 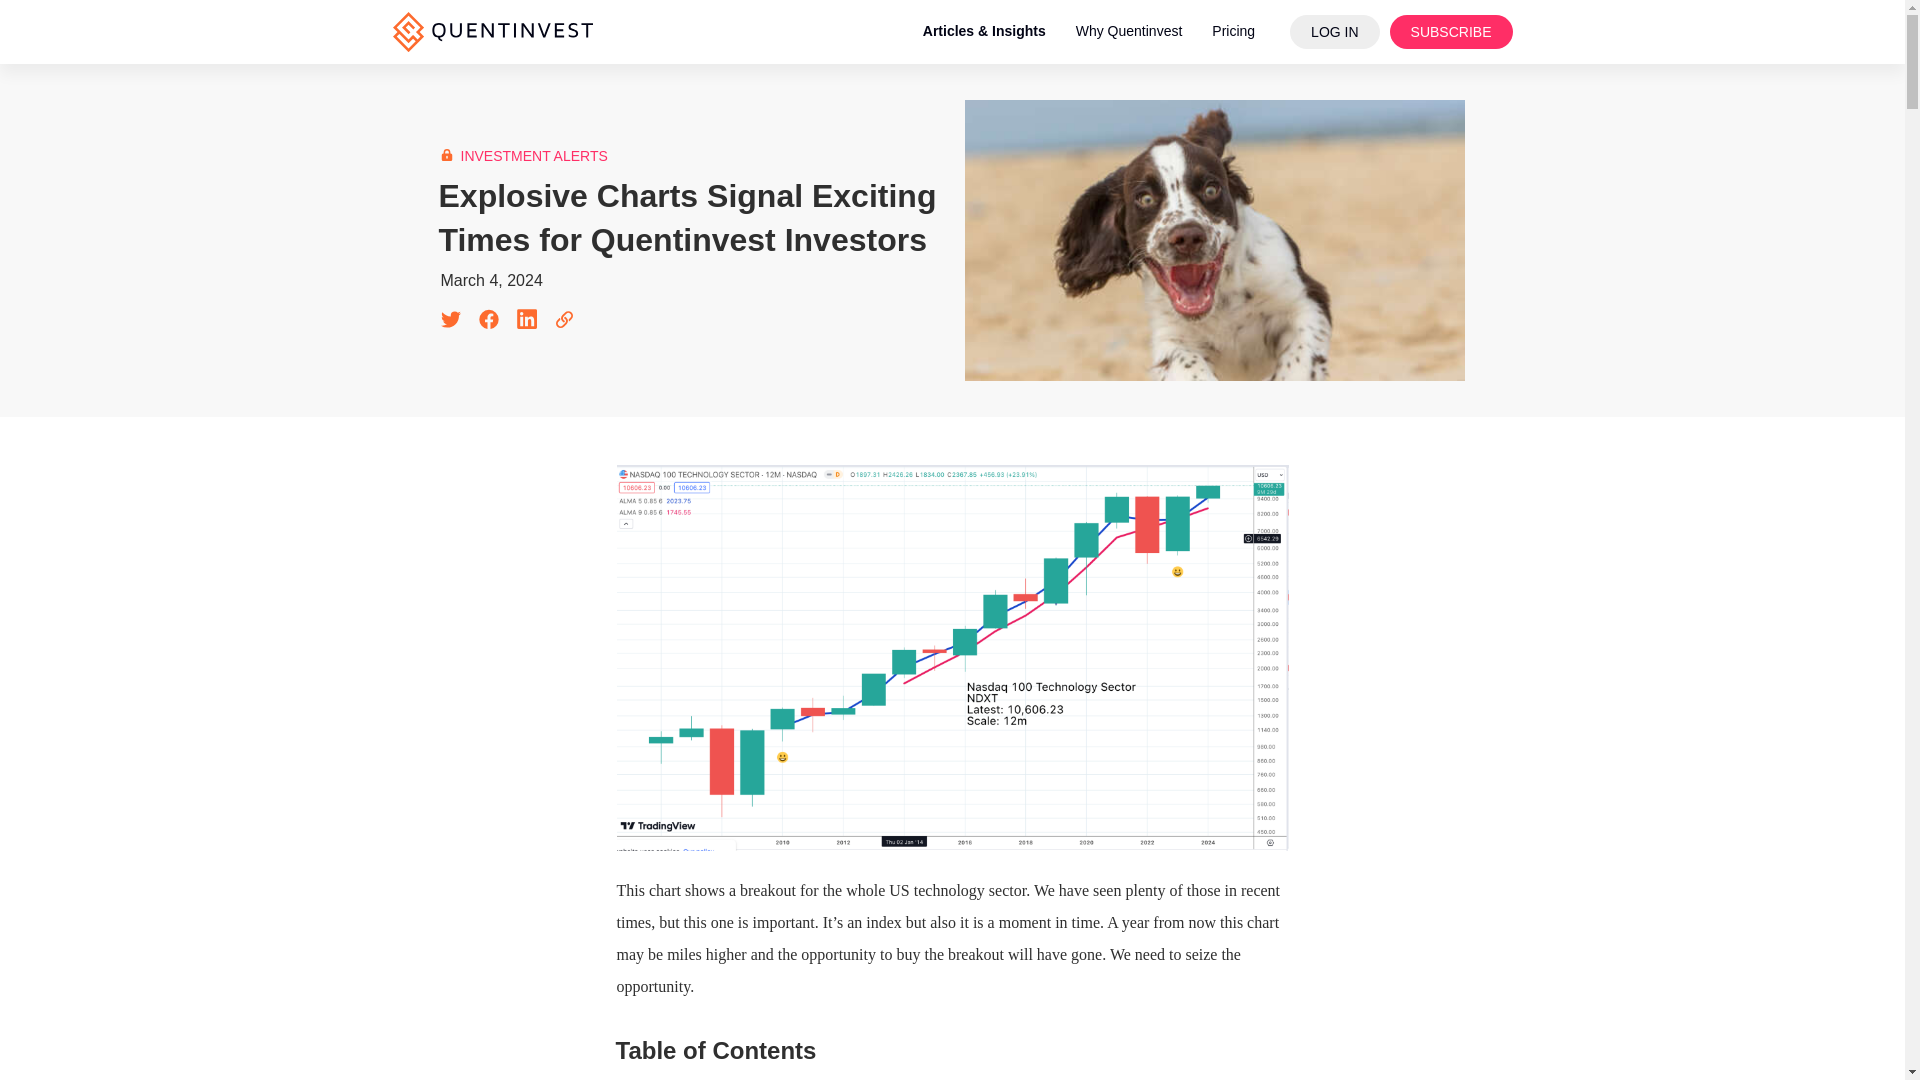 What do you see at coordinates (1232, 32) in the screenshot?
I see `Pricing` at bounding box center [1232, 32].